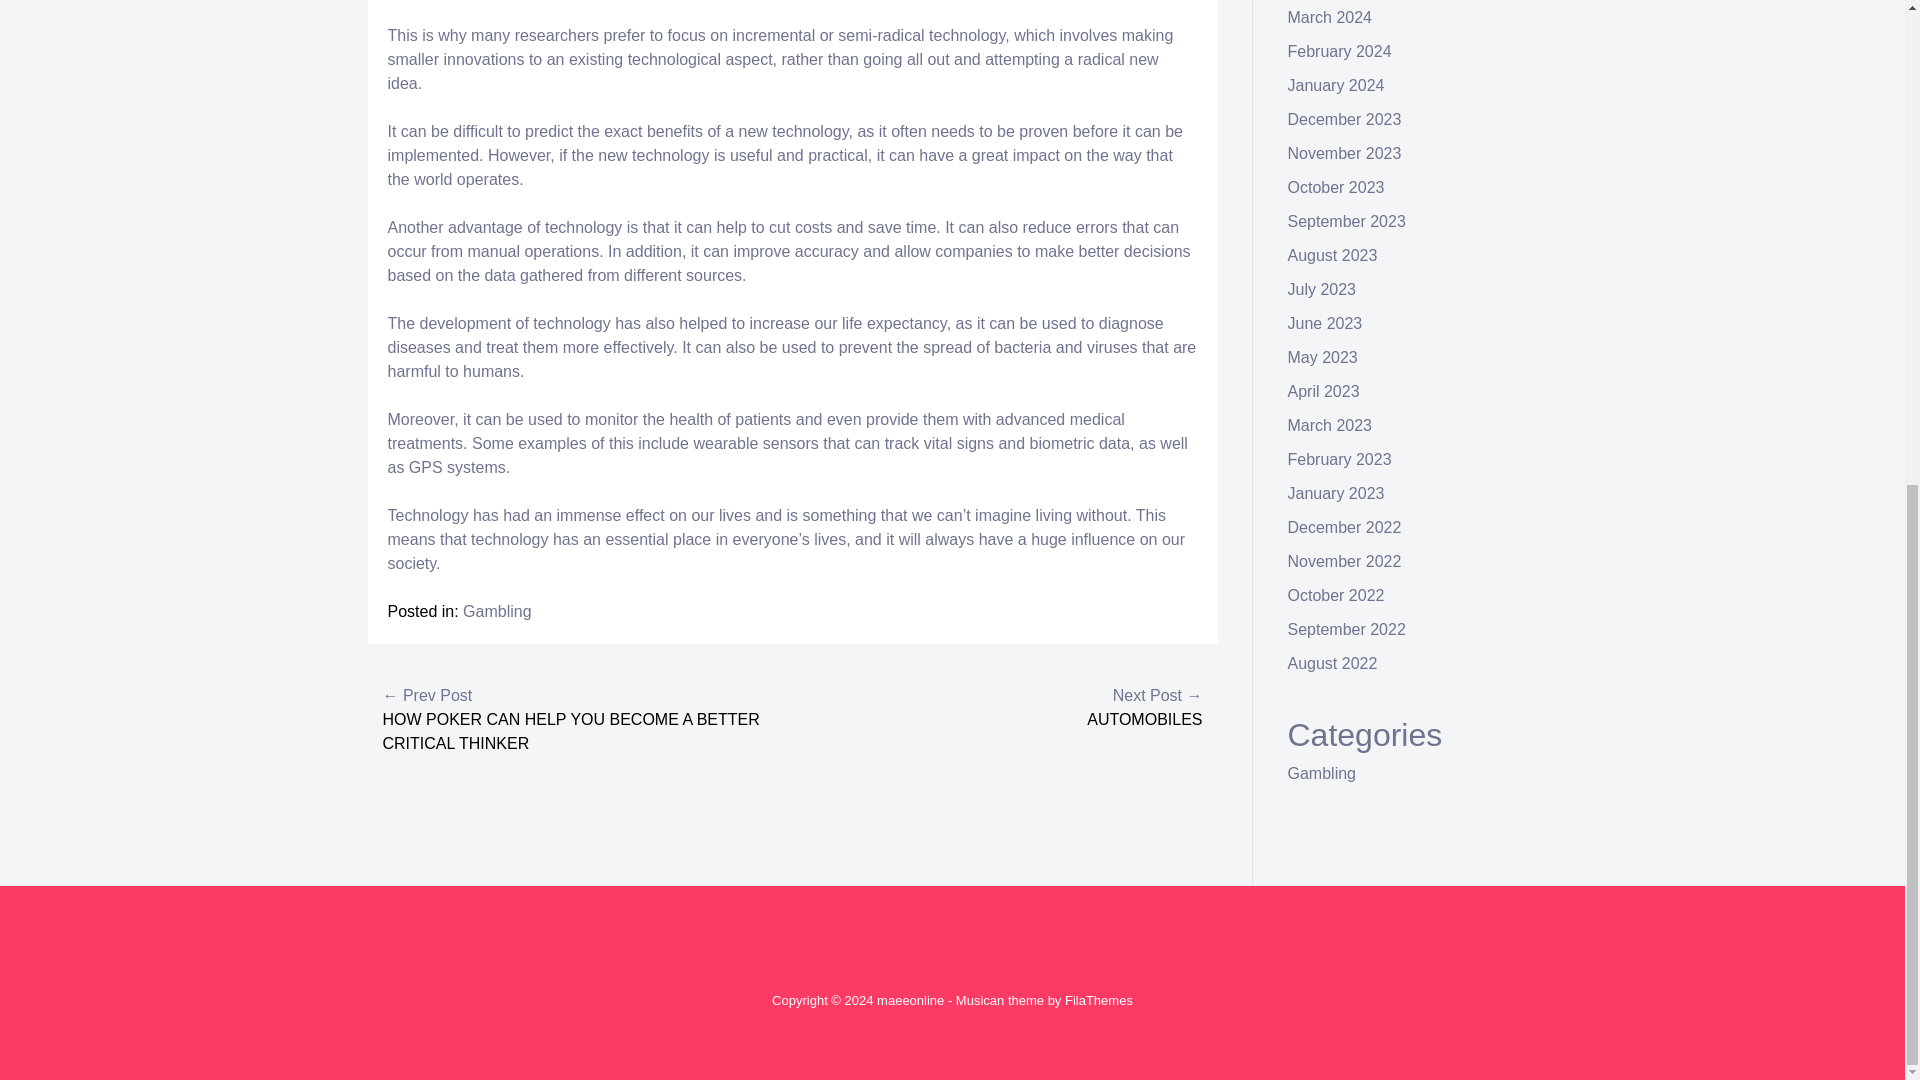  Describe the element at coordinates (1324, 391) in the screenshot. I see `April 2023` at that location.